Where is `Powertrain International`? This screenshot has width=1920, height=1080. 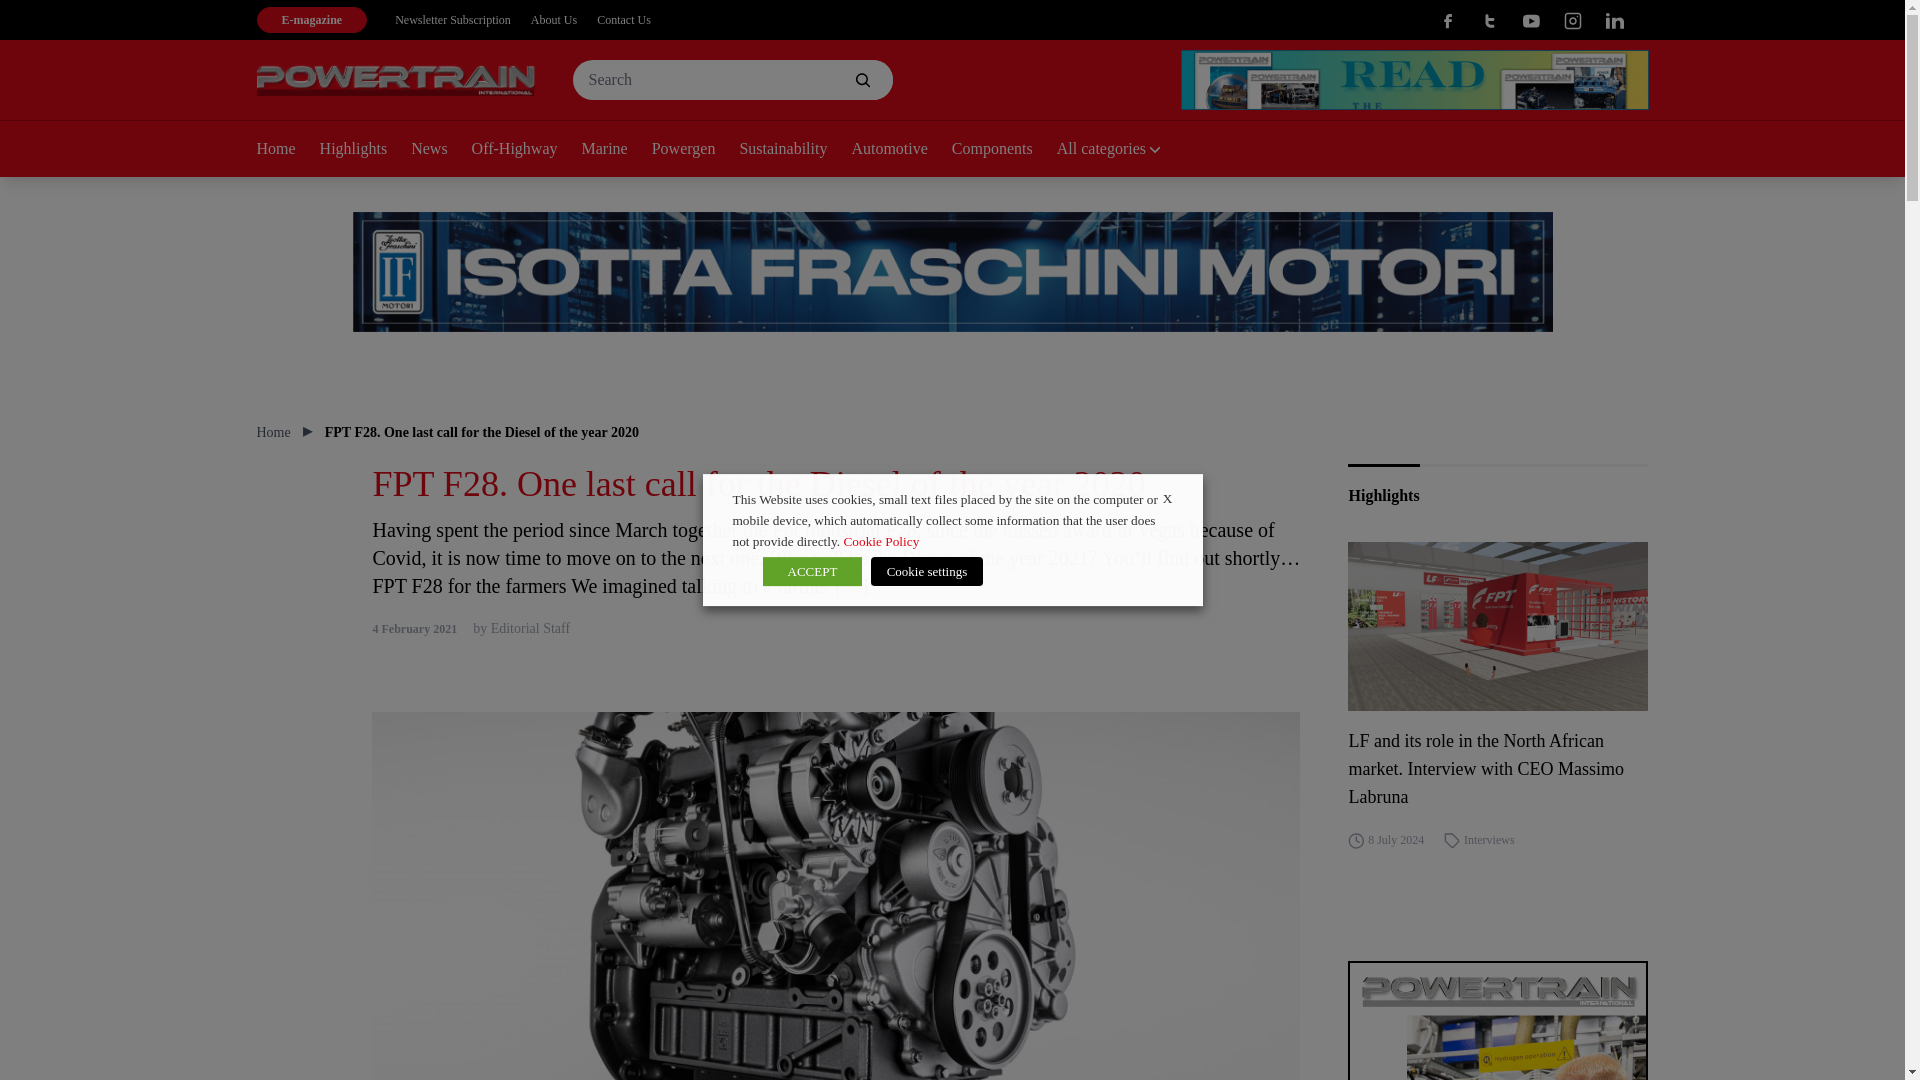
Powertrain International is located at coordinates (395, 80).